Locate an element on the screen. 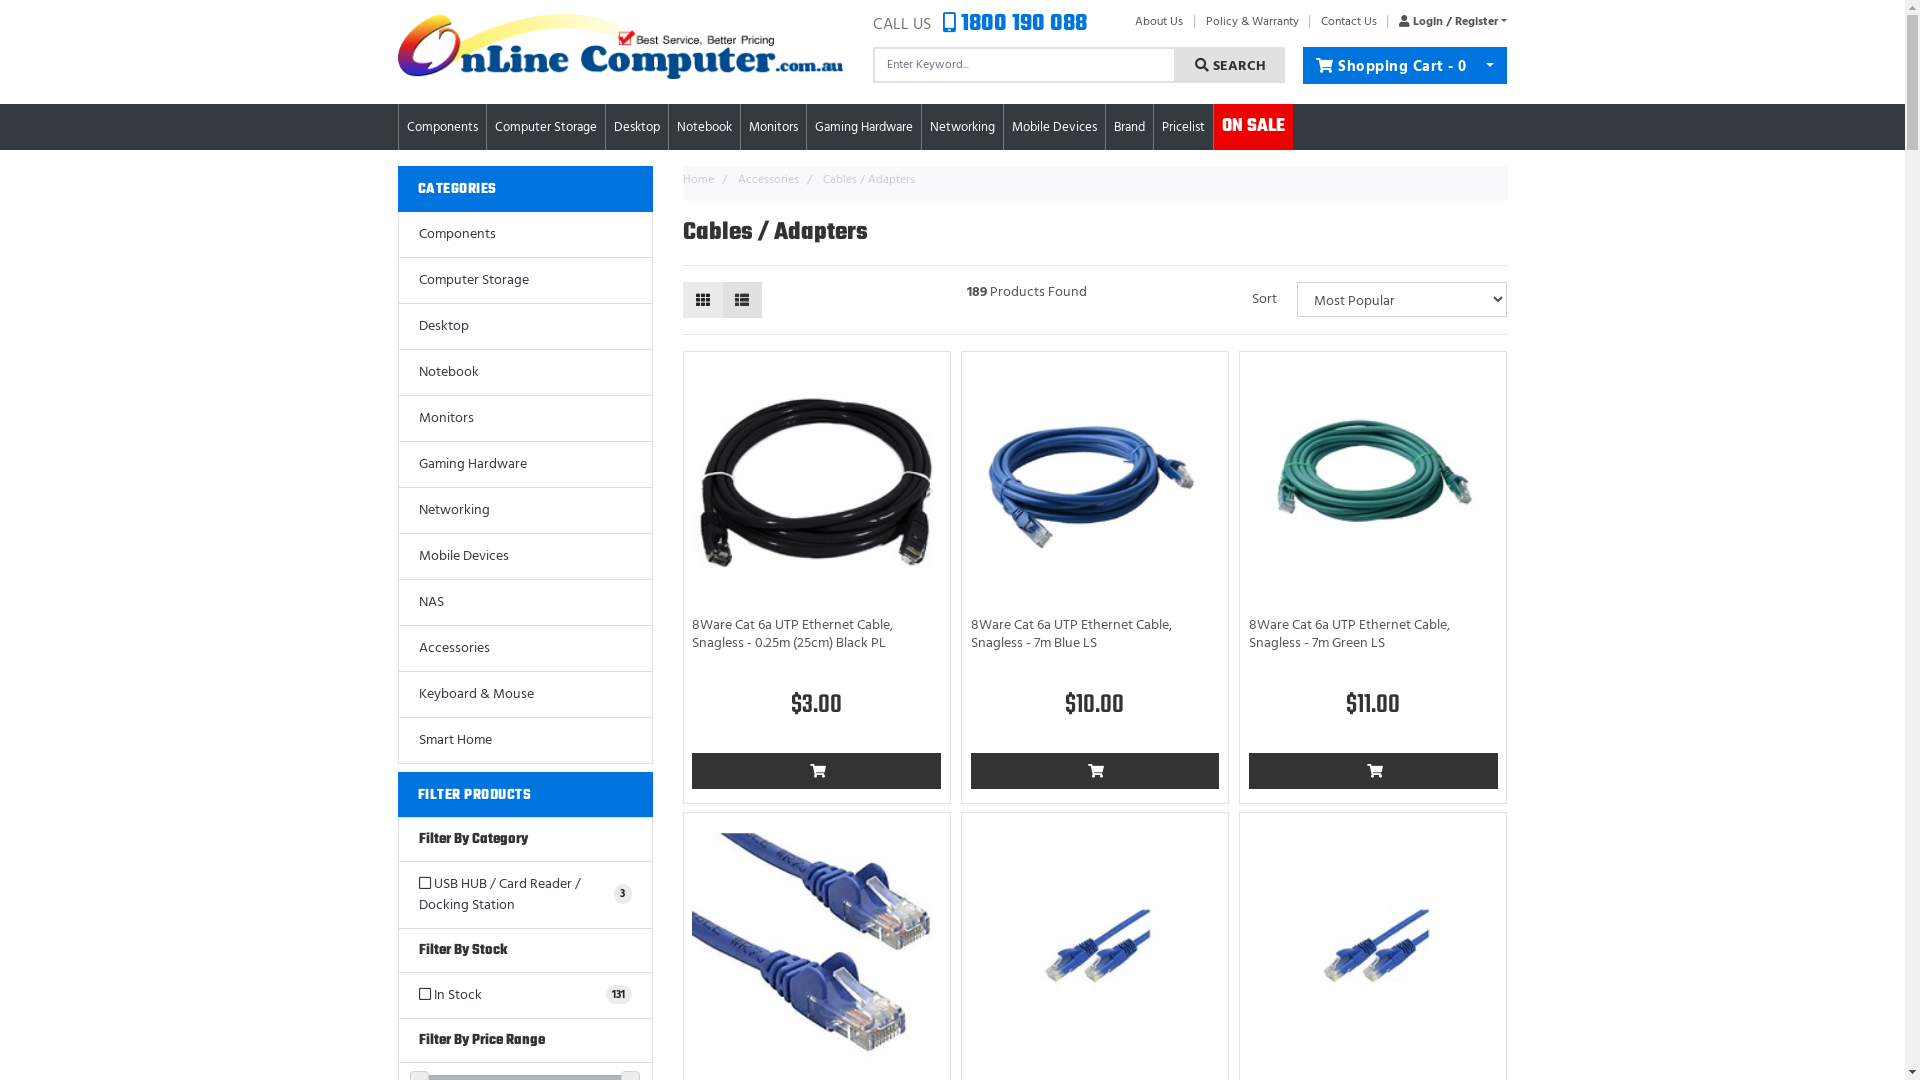  USB HUB / Card Reader / Docking Station
3 is located at coordinates (524, 895).